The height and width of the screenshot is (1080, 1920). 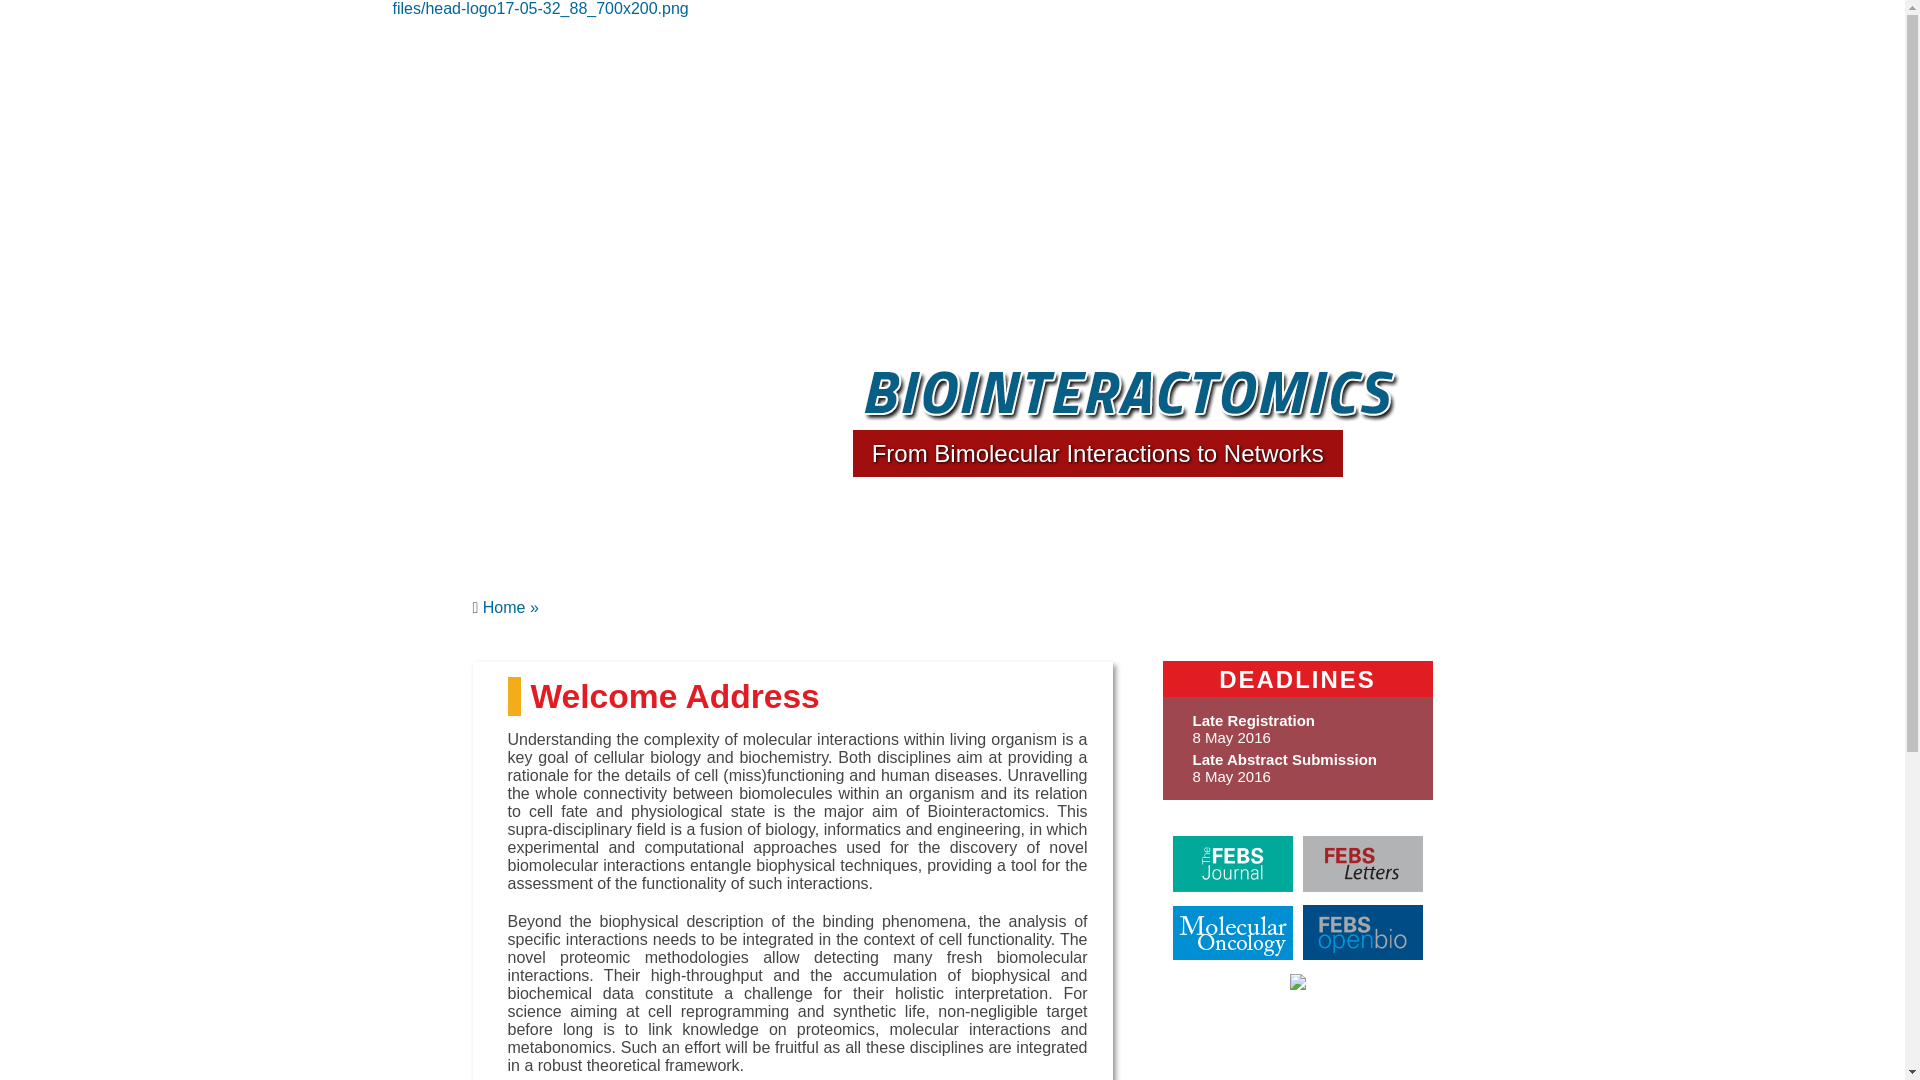 What do you see at coordinates (1015, 172) in the screenshot?
I see `Accommodation` at bounding box center [1015, 172].